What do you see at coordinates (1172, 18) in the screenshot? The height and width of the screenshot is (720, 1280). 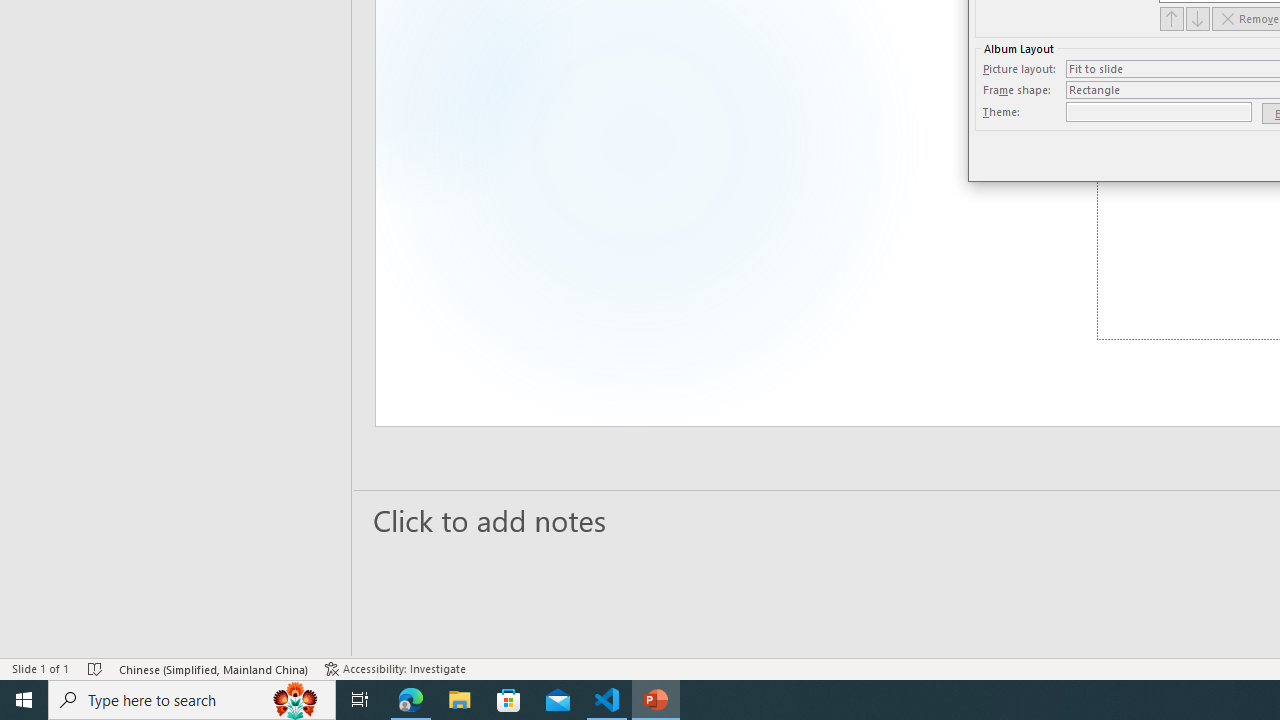 I see `Previous Item` at bounding box center [1172, 18].